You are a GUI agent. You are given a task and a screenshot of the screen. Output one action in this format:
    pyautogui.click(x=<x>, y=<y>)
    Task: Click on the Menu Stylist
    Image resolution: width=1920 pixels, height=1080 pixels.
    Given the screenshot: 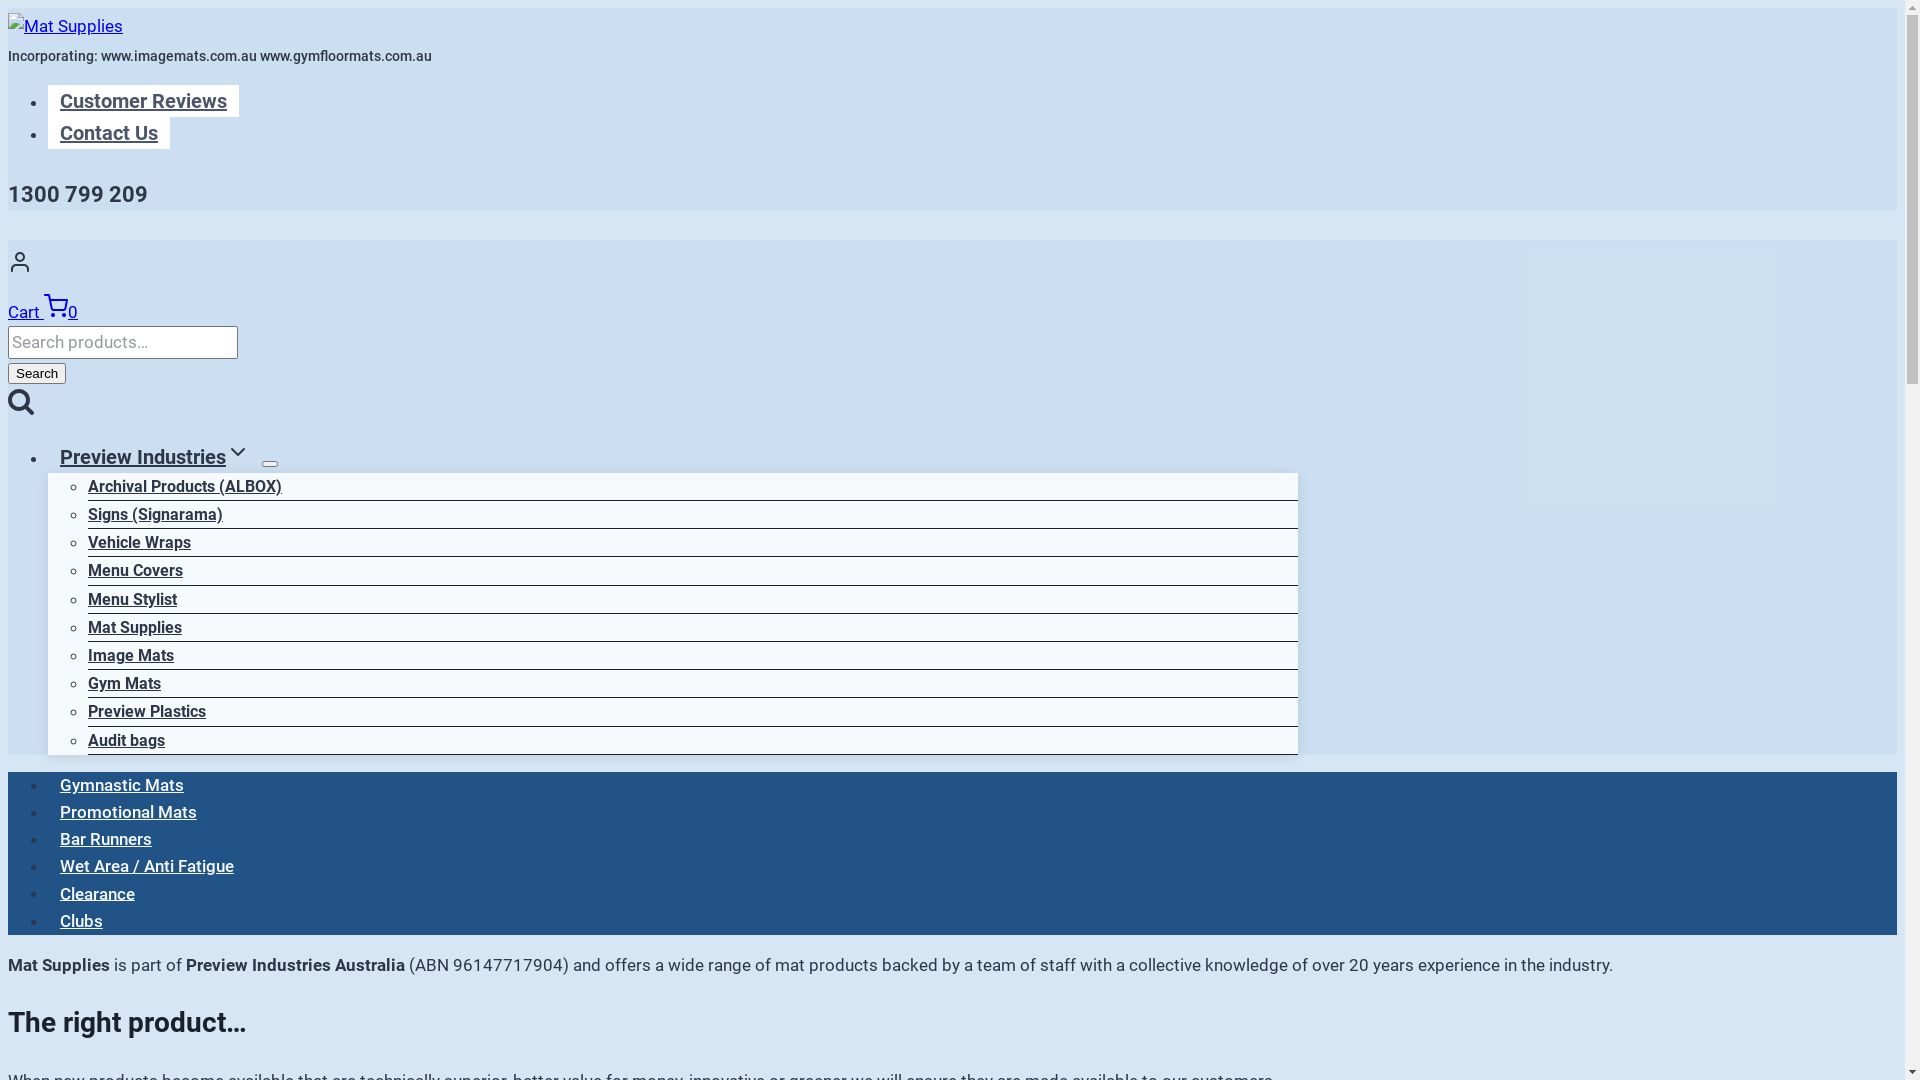 What is the action you would take?
    pyautogui.click(x=132, y=600)
    